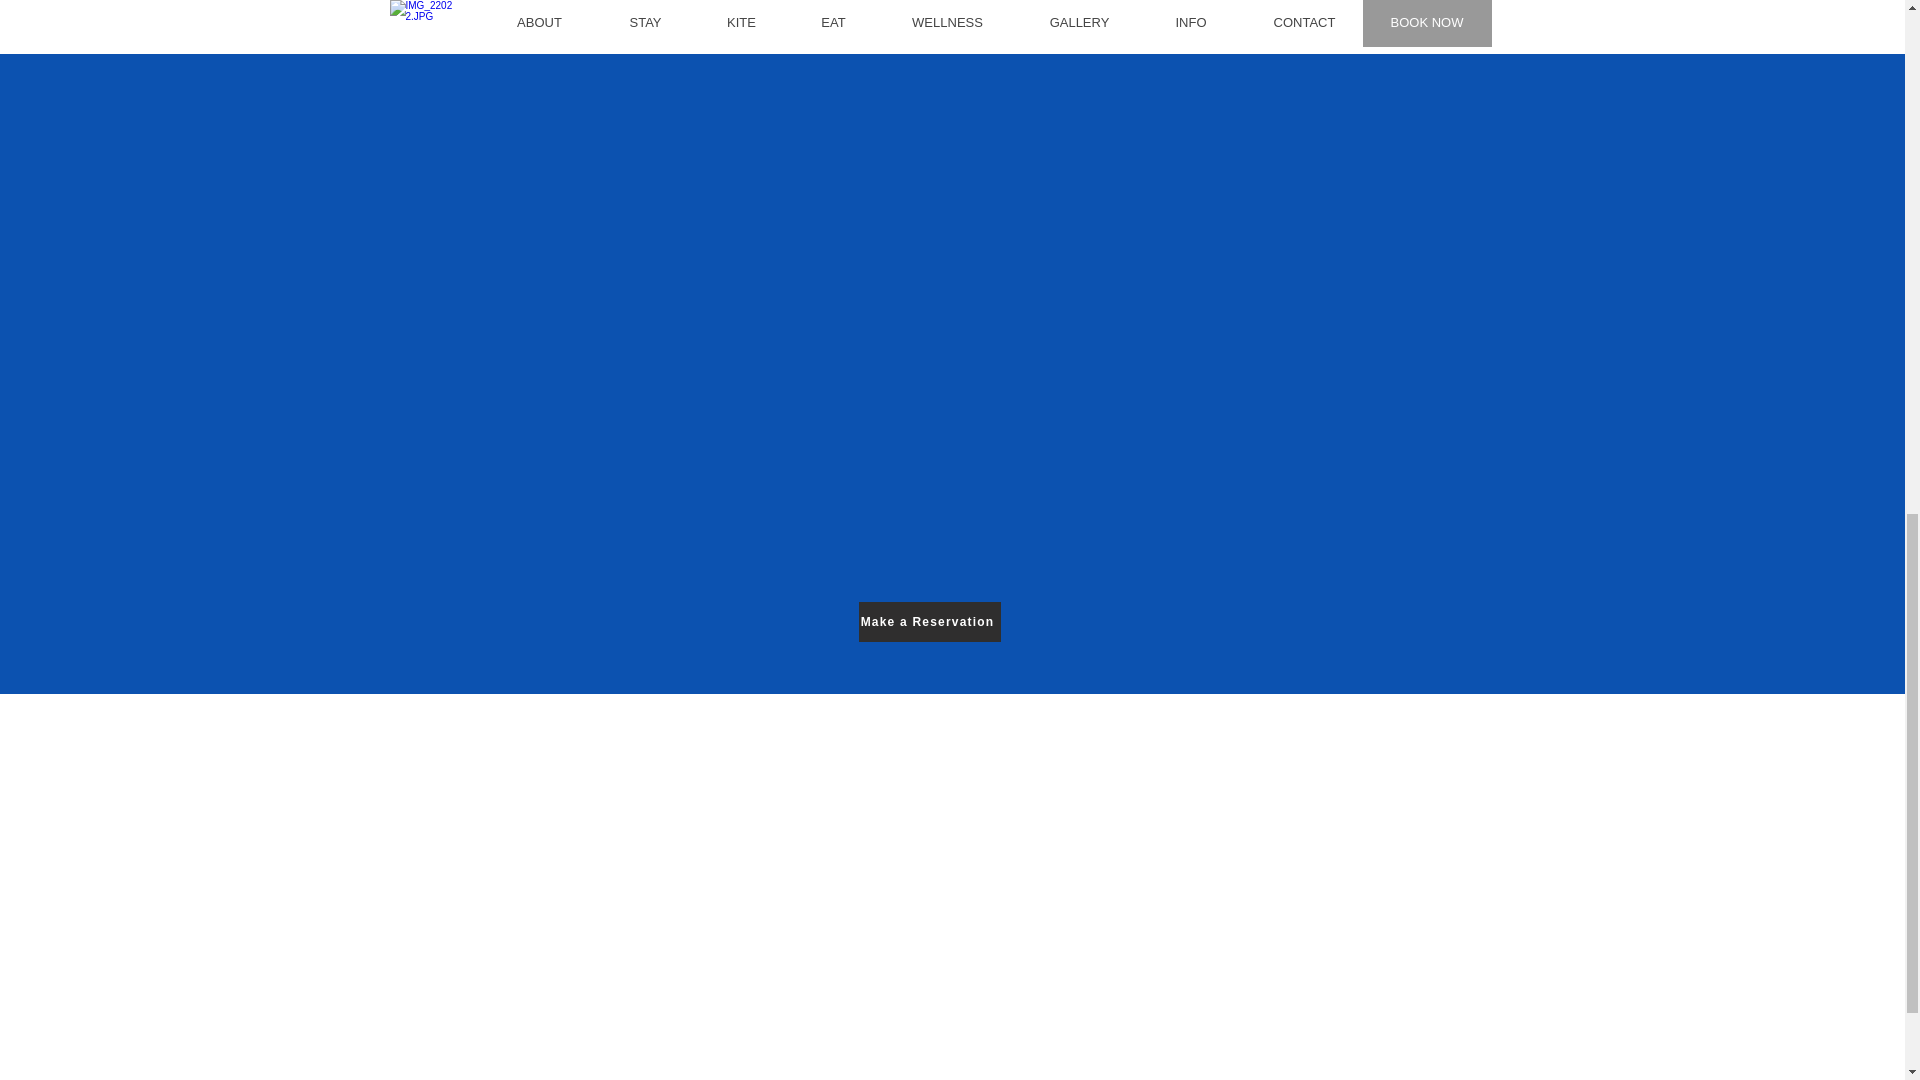 The width and height of the screenshot is (1920, 1080). I want to click on Make a Reservation, so click(929, 621).